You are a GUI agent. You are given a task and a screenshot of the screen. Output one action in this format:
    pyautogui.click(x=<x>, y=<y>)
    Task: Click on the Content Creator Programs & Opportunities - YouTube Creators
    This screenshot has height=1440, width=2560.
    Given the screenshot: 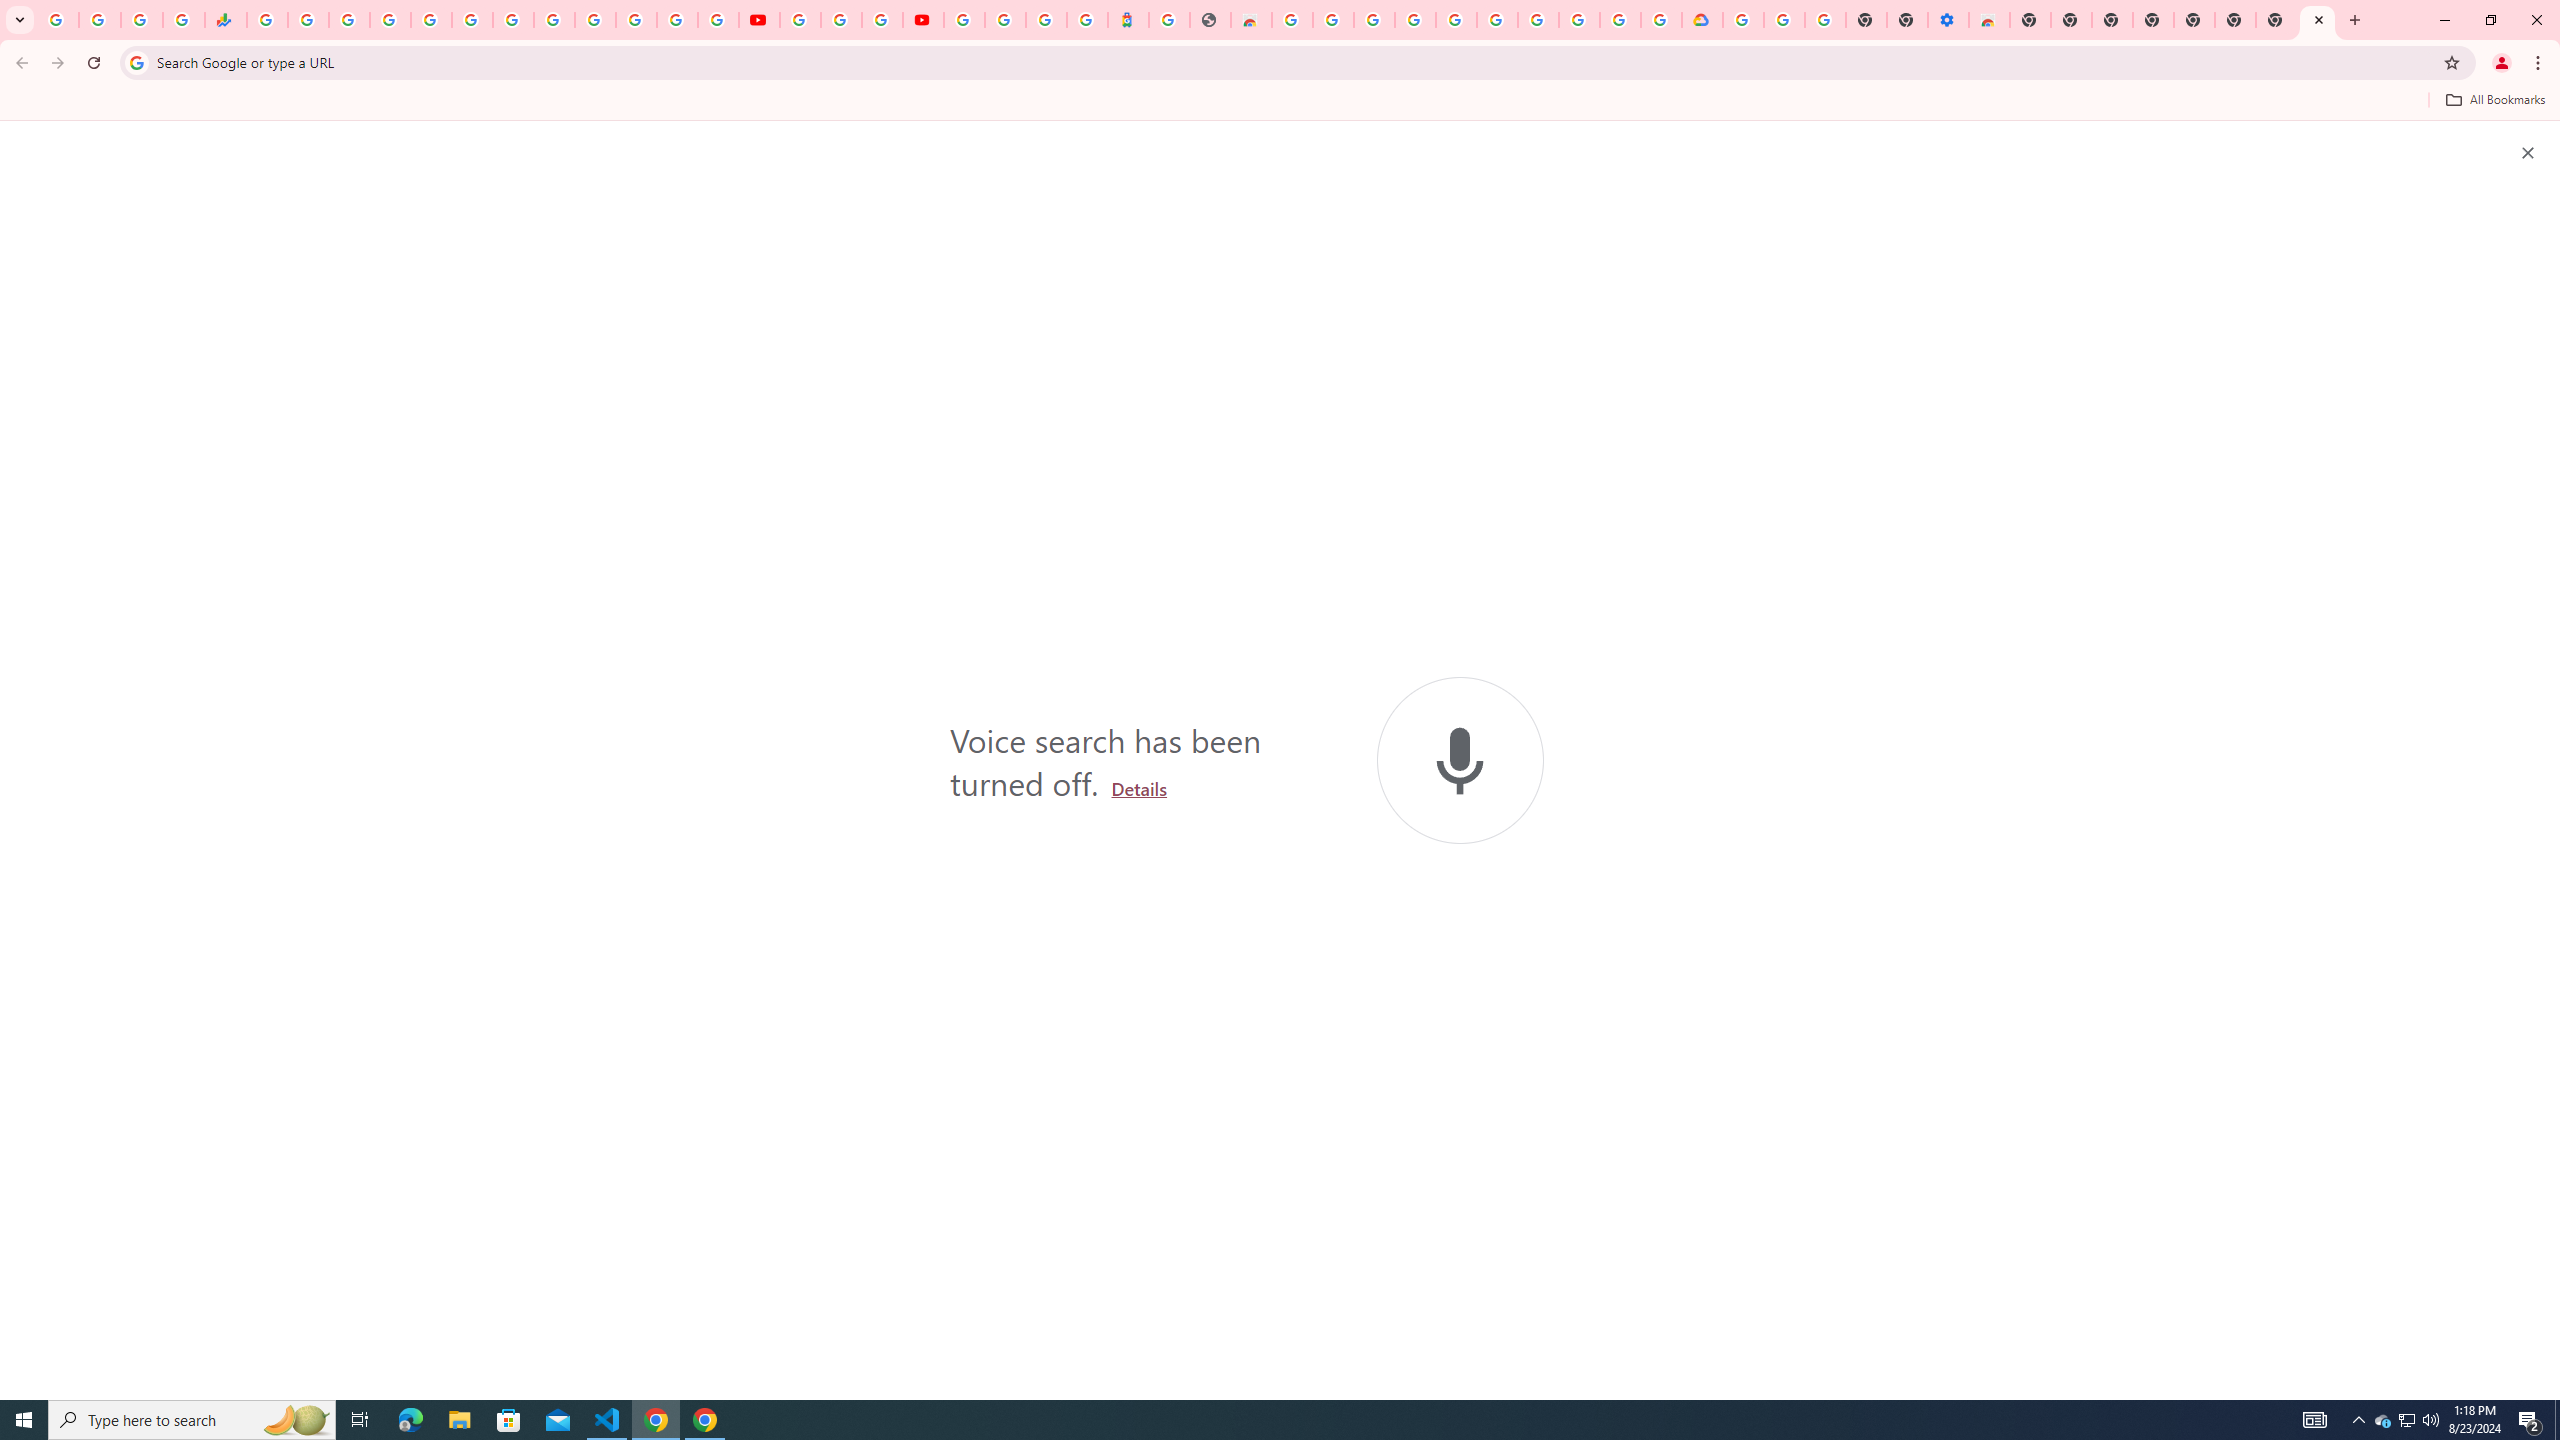 What is the action you would take?
    pyautogui.click(x=922, y=20)
    